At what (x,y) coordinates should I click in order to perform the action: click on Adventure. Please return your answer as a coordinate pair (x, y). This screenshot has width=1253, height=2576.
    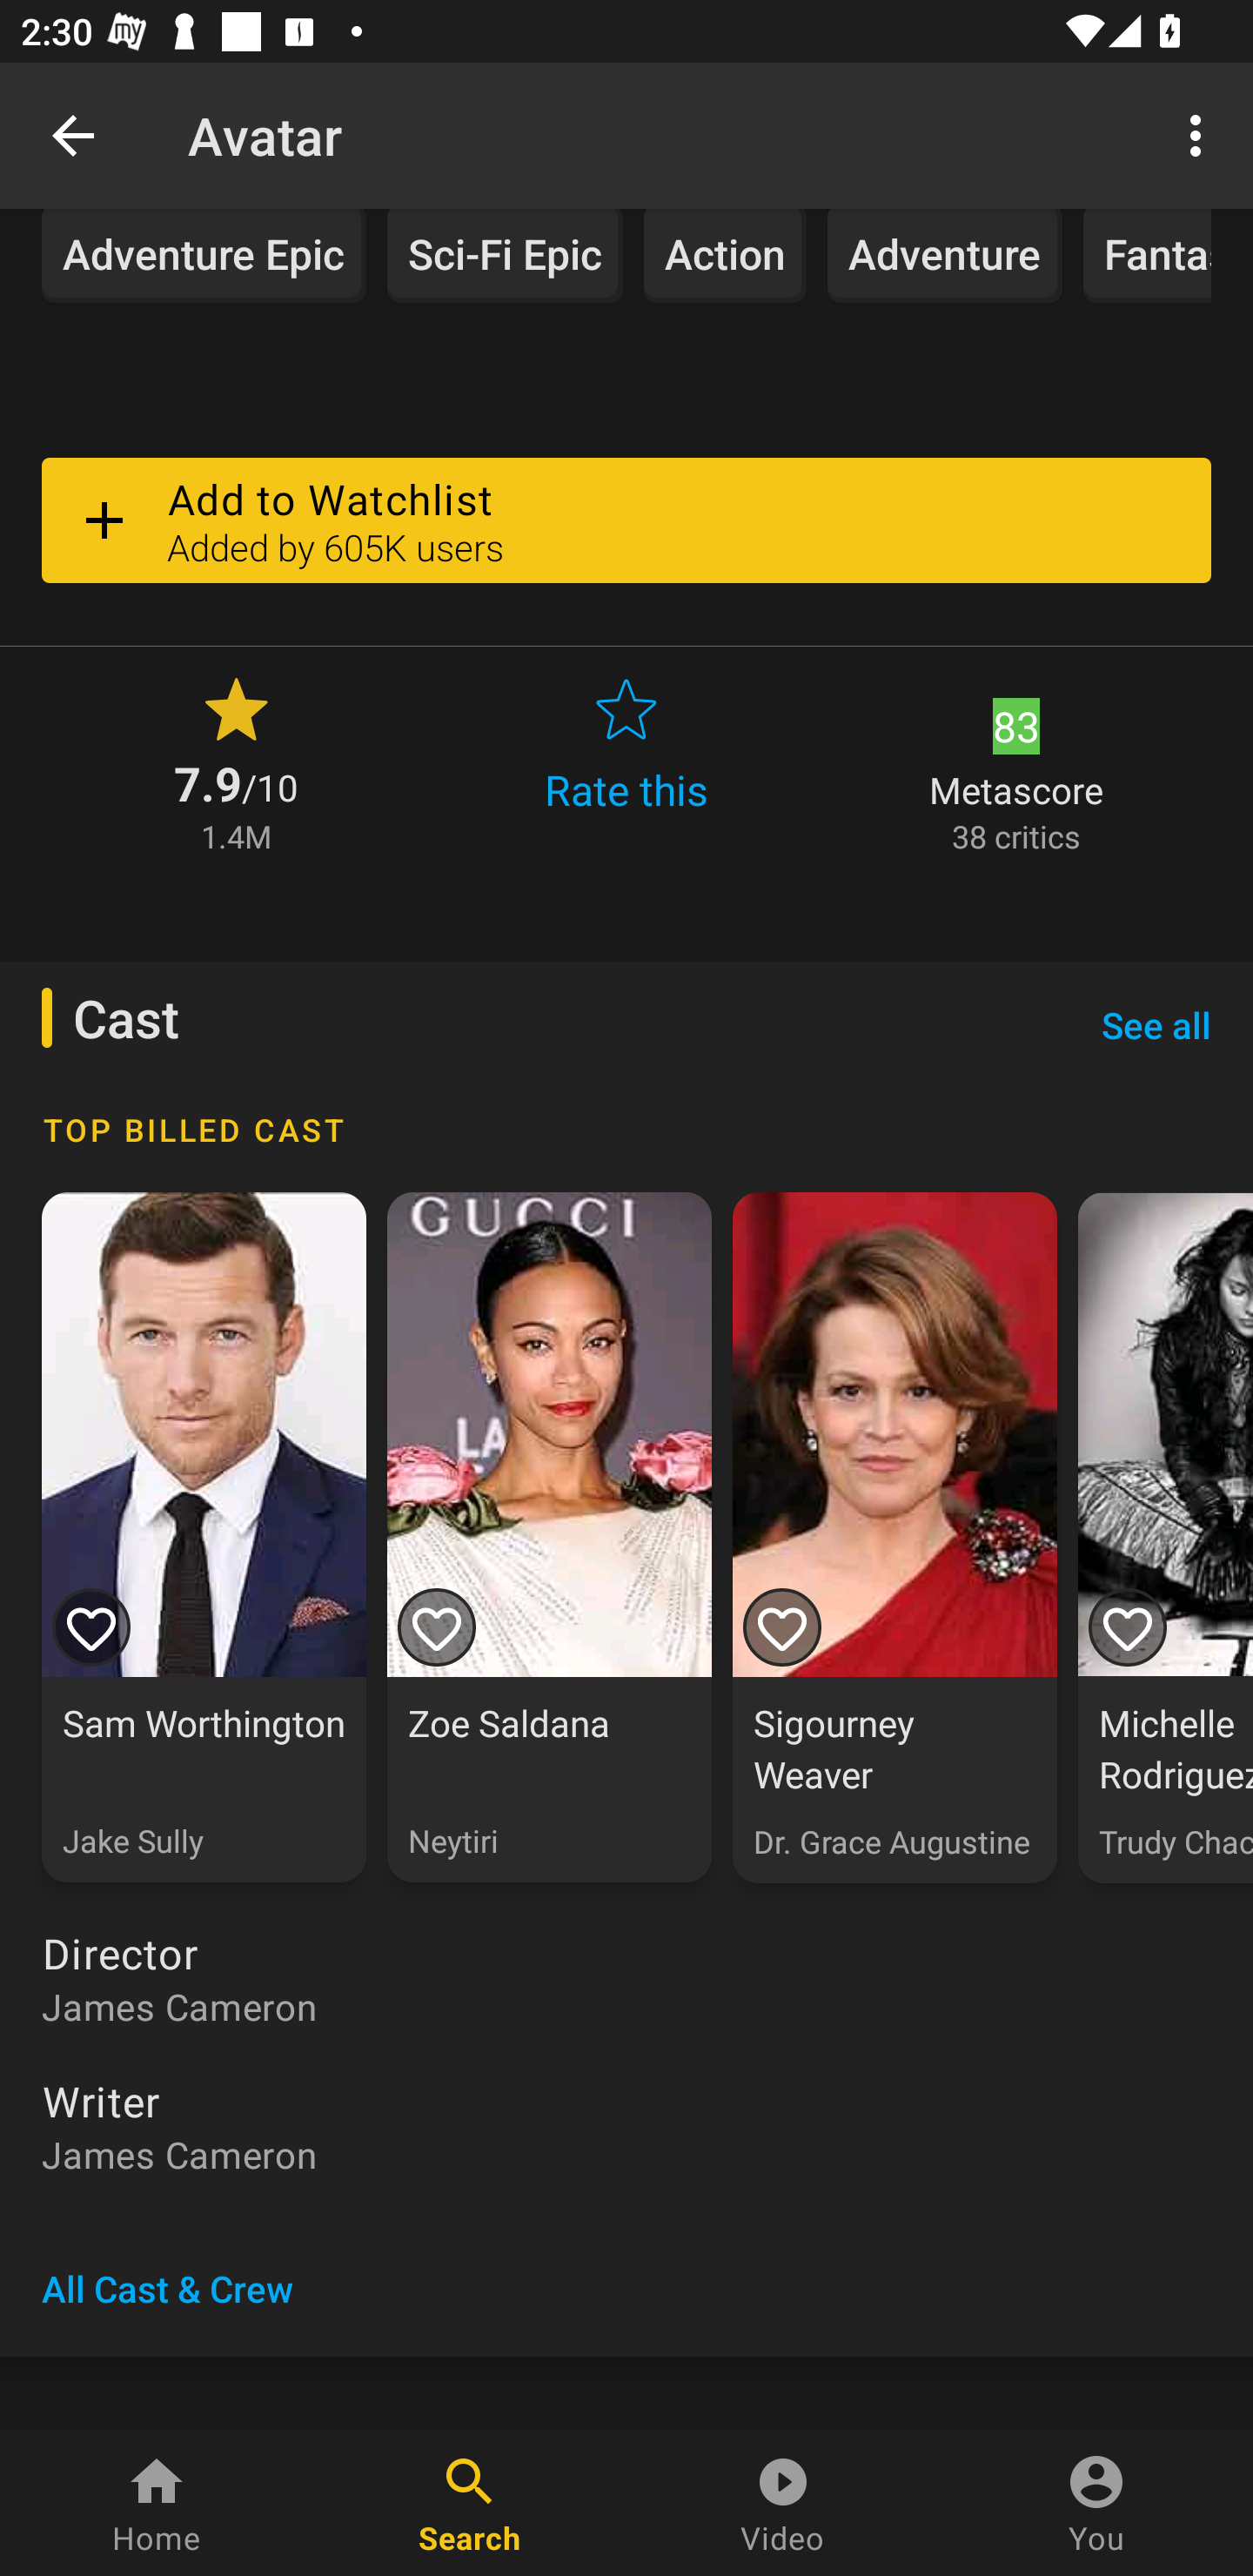
    Looking at the image, I should click on (945, 256).